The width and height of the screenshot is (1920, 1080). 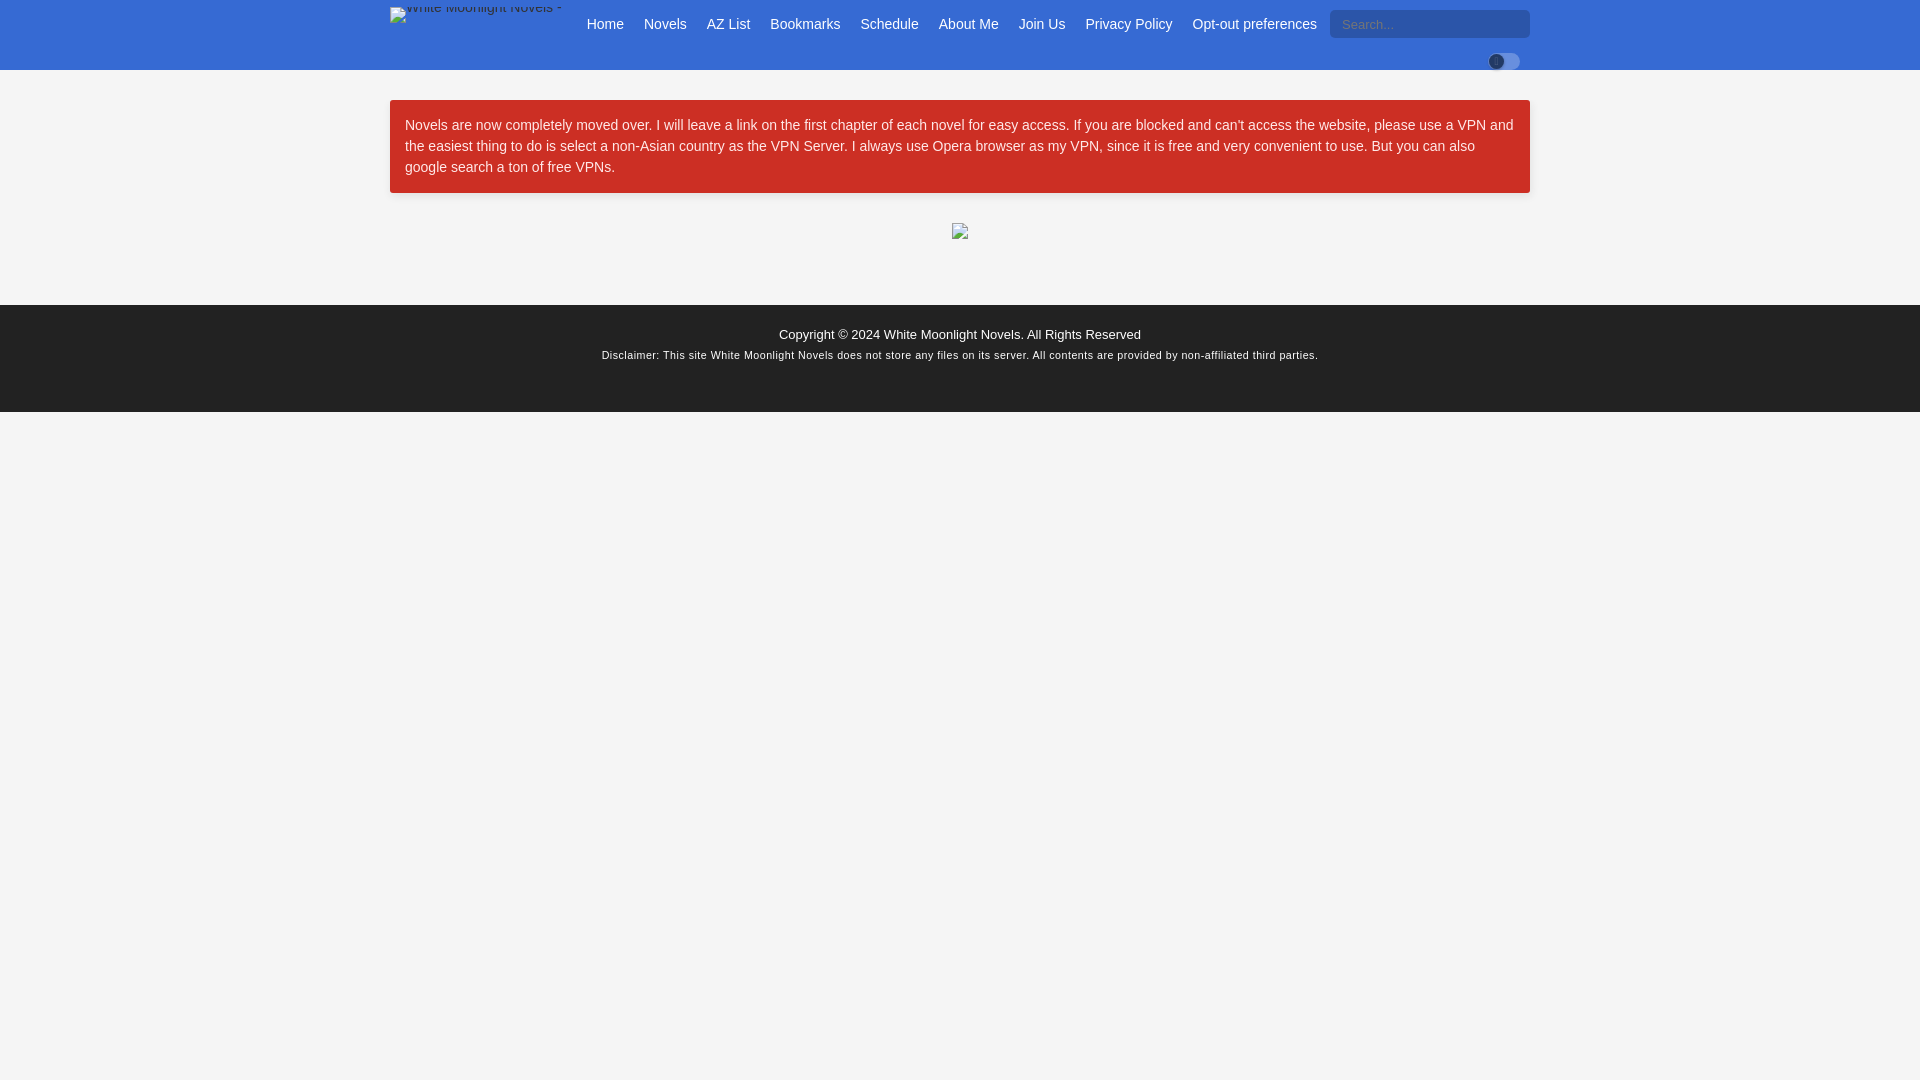 What do you see at coordinates (1128, 24) in the screenshot?
I see `Privacy Policy` at bounding box center [1128, 24].